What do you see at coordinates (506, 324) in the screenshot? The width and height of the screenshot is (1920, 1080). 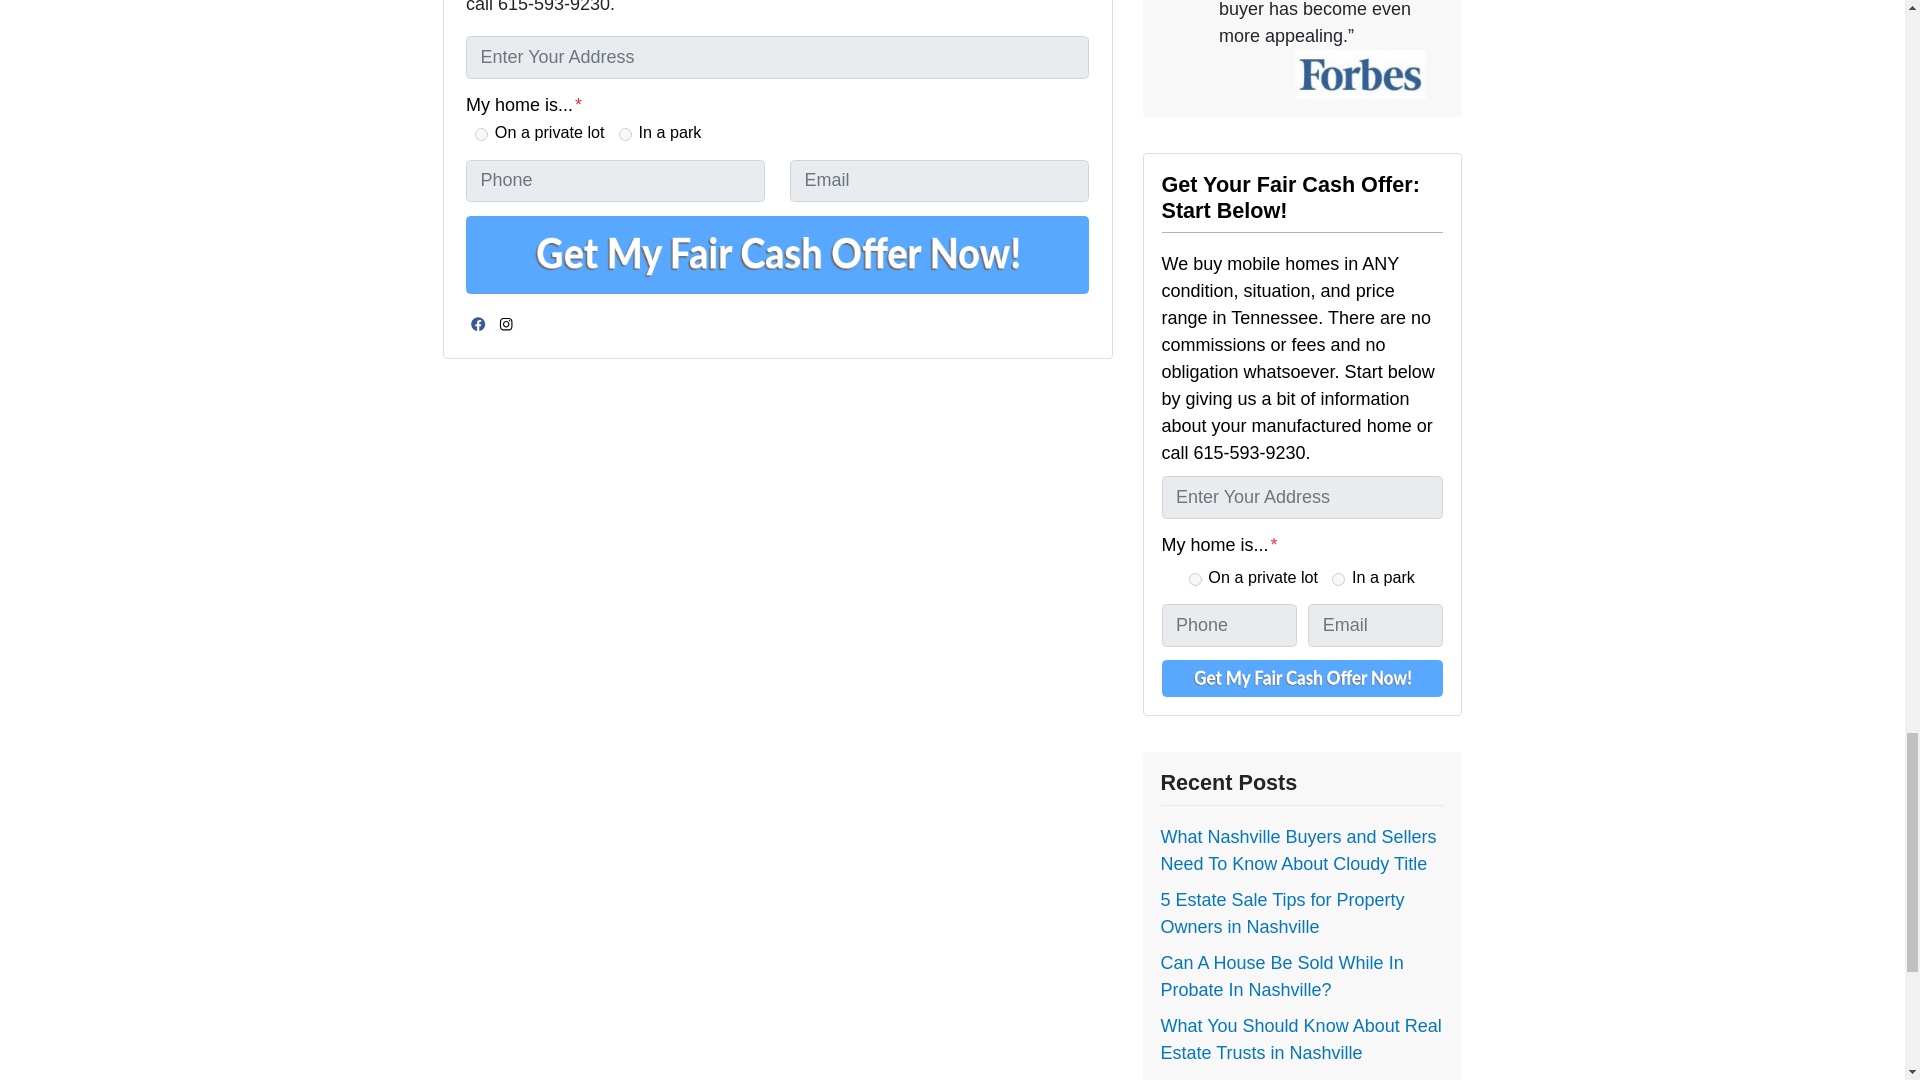 I see `Instagram` at bounding box center [506, 324].